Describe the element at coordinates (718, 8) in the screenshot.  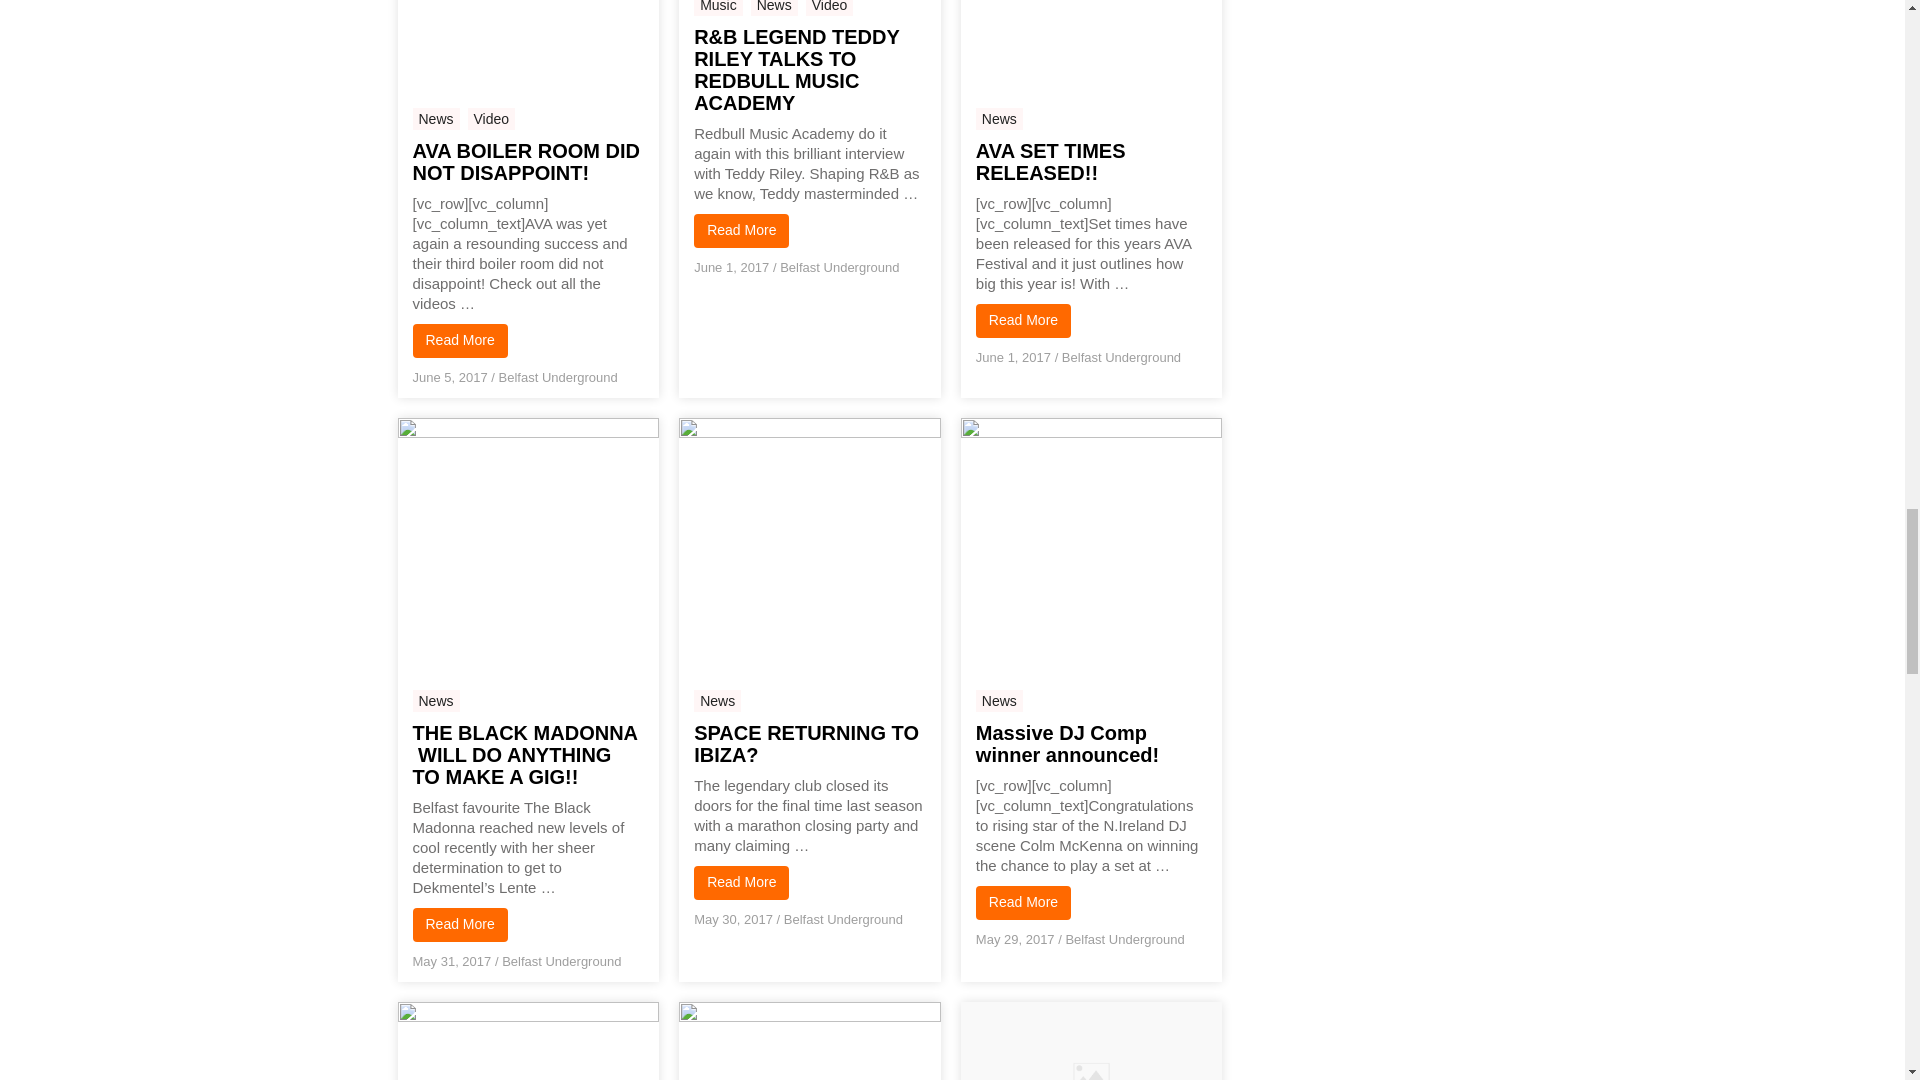
I see `Music` at that location.